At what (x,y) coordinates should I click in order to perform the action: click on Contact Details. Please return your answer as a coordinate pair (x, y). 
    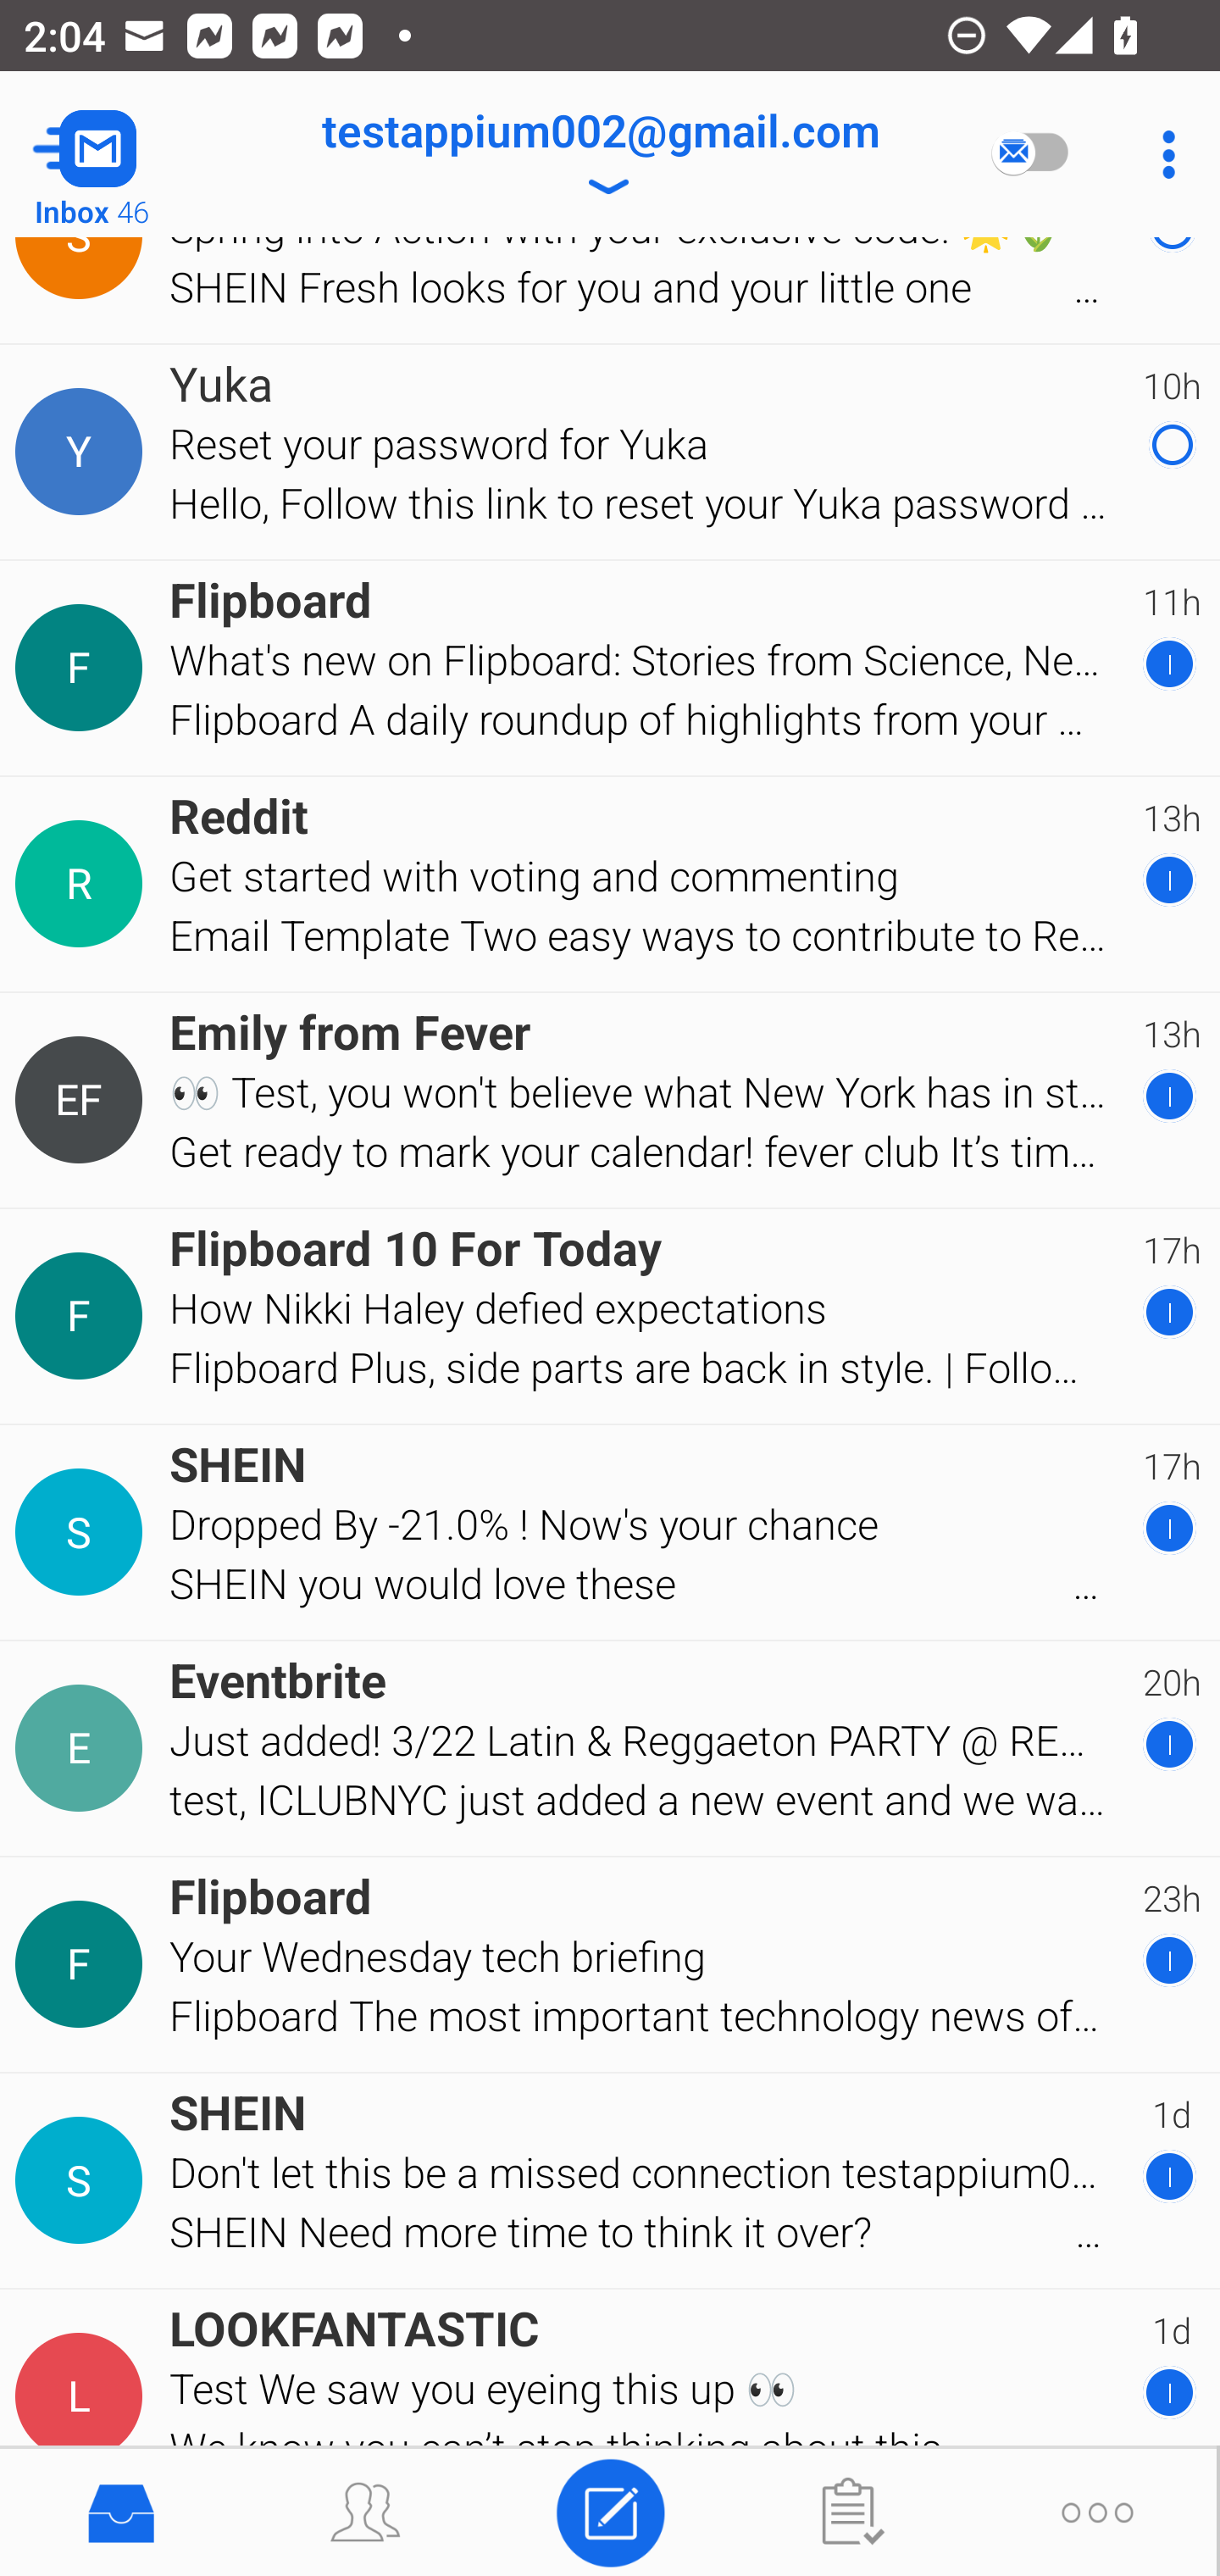
    Looking at the image, I should click on (83, 668).